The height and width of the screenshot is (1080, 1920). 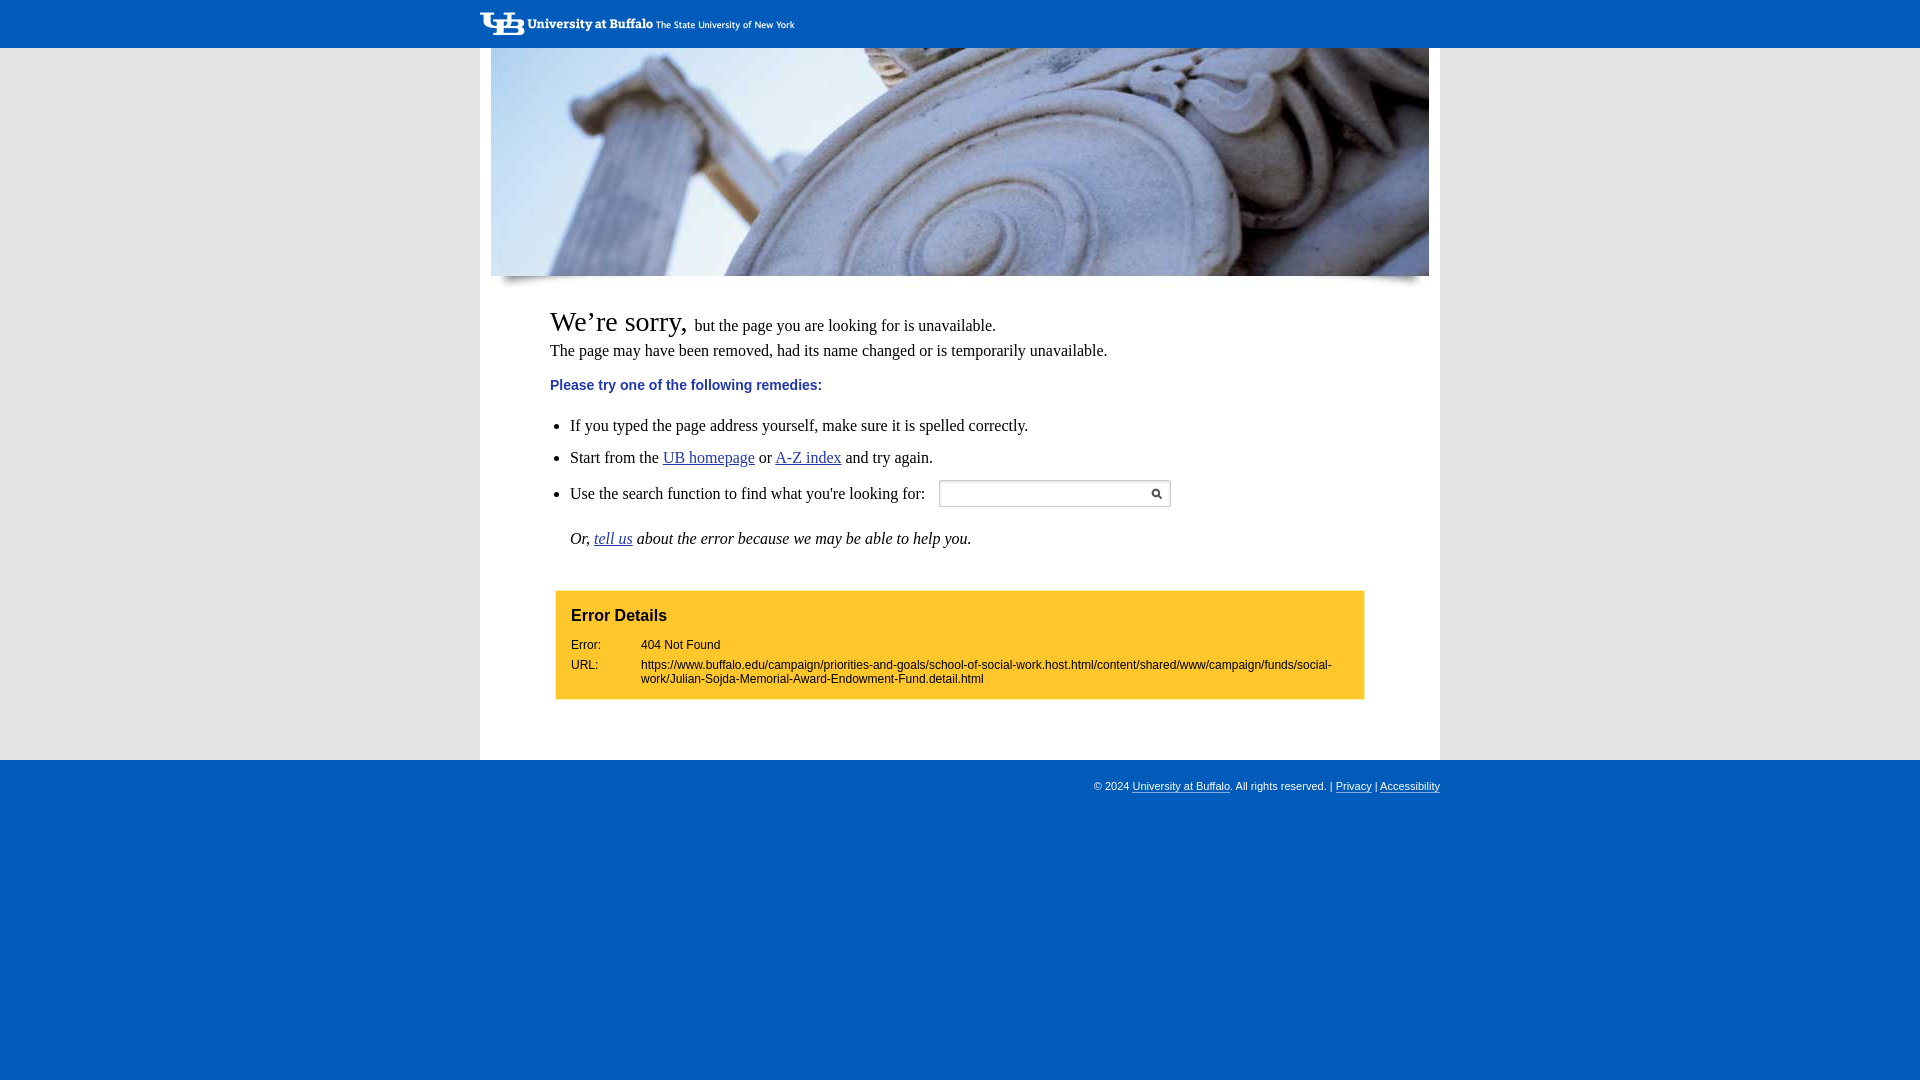 What do you see at coordinates (808, 457) in the screenshot?
I see `A-Z index` at bounding box center [808, 457].